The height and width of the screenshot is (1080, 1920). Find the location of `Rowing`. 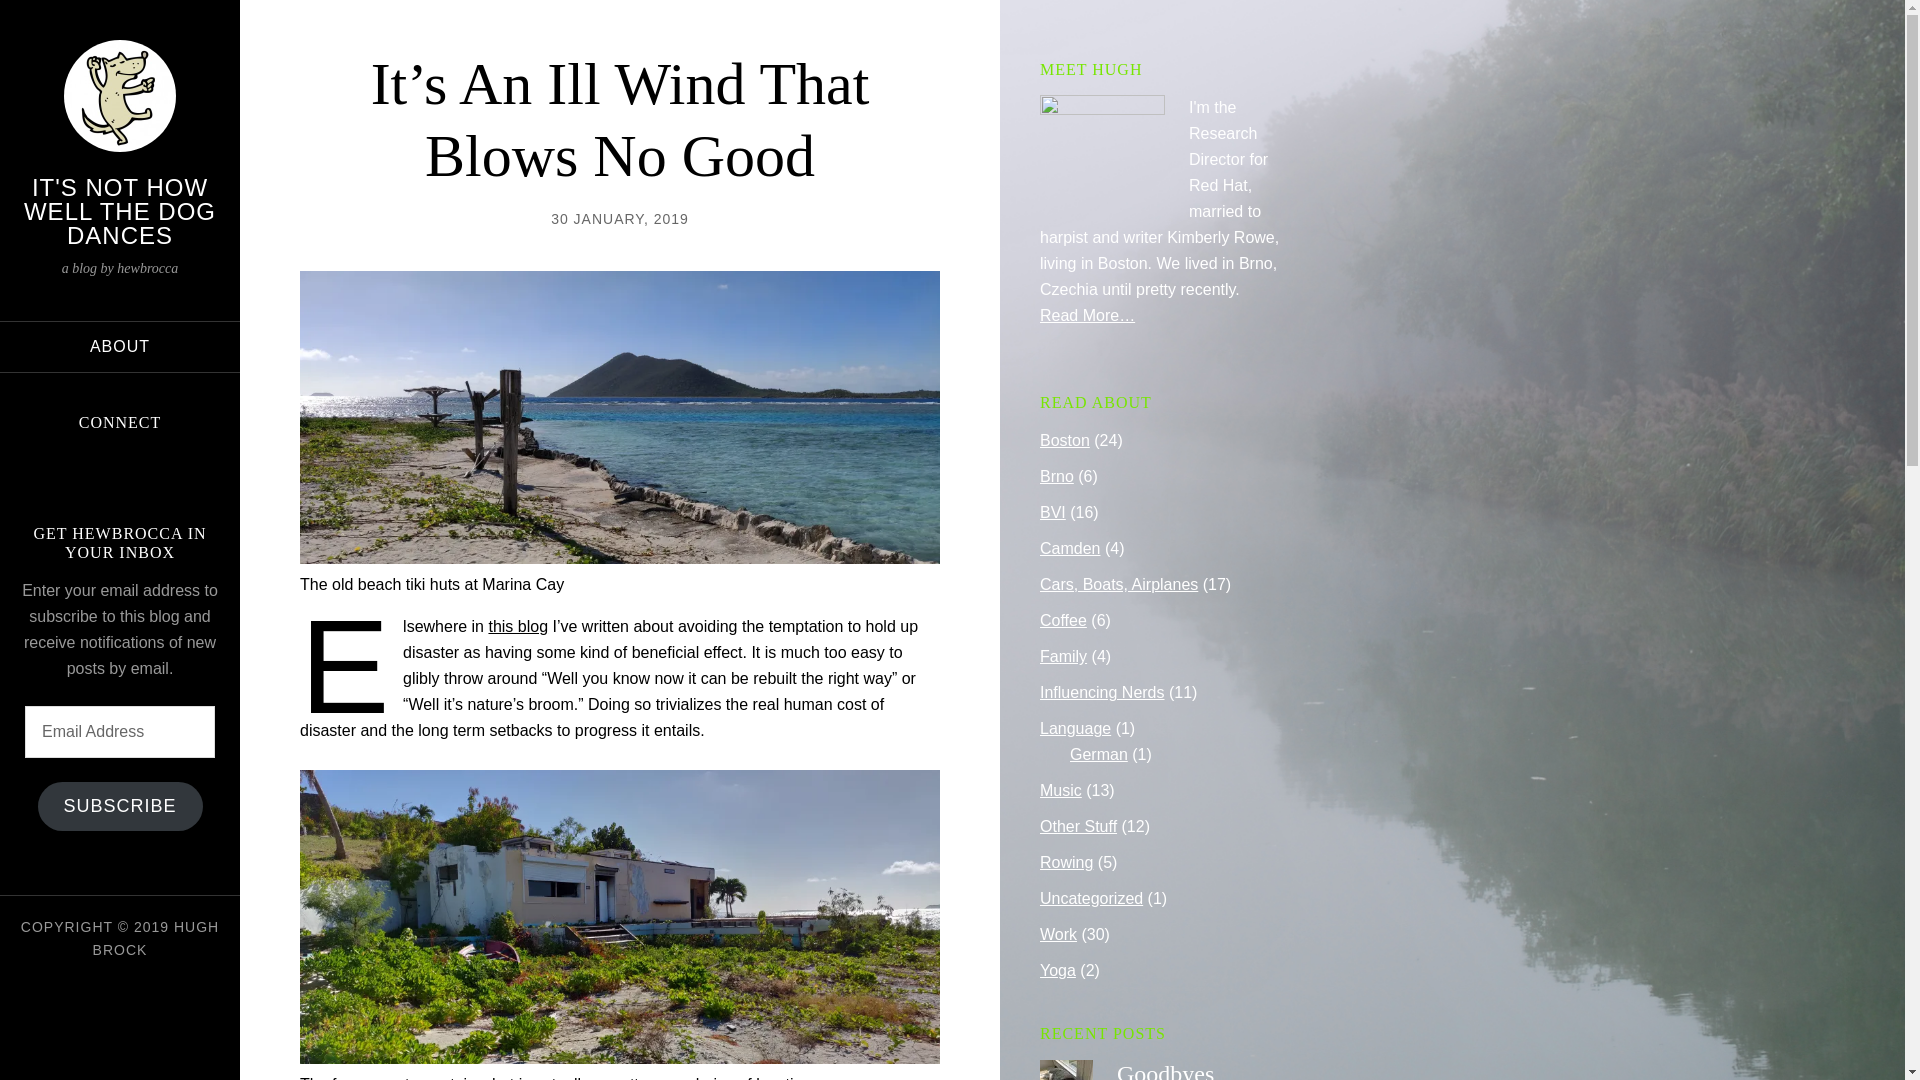

Rowing is located at coordinates (1066, 862).